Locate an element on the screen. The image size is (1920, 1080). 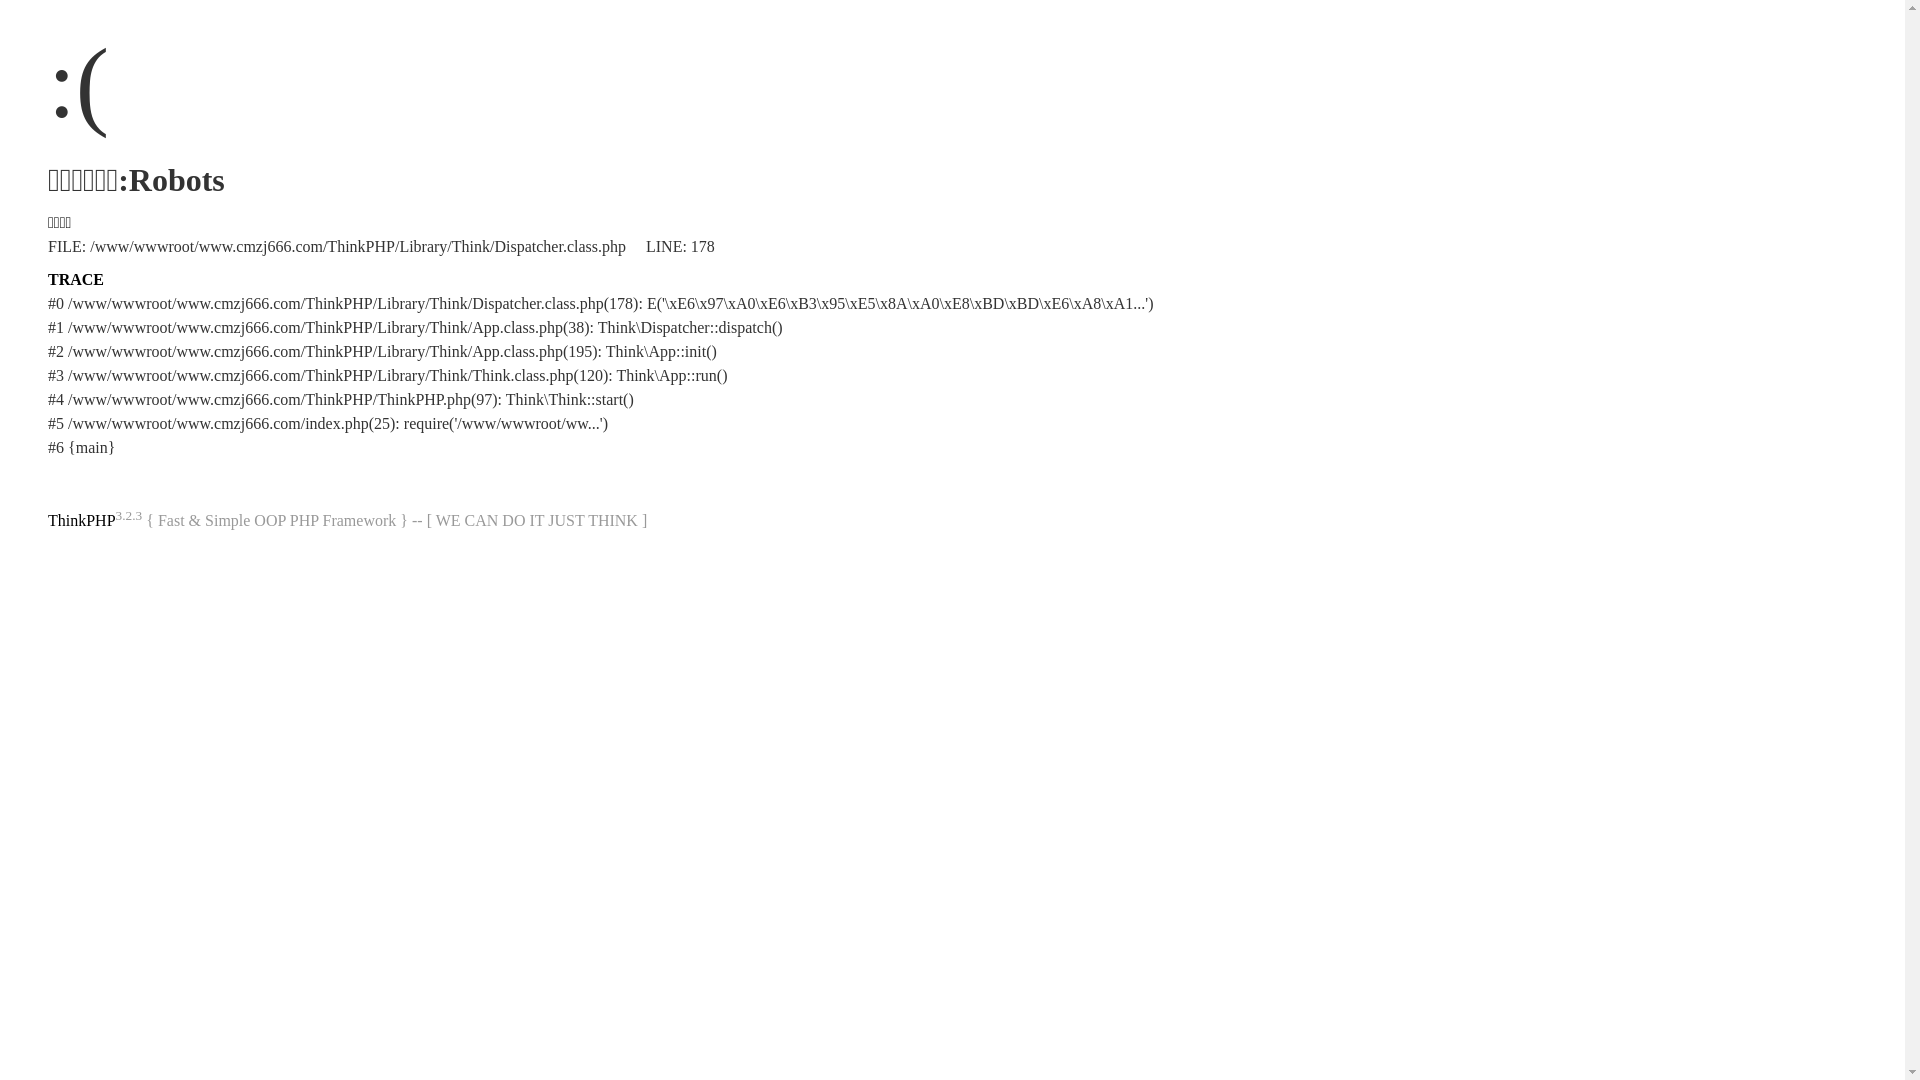
ThinkPHP is located at coordinates (82, 520).